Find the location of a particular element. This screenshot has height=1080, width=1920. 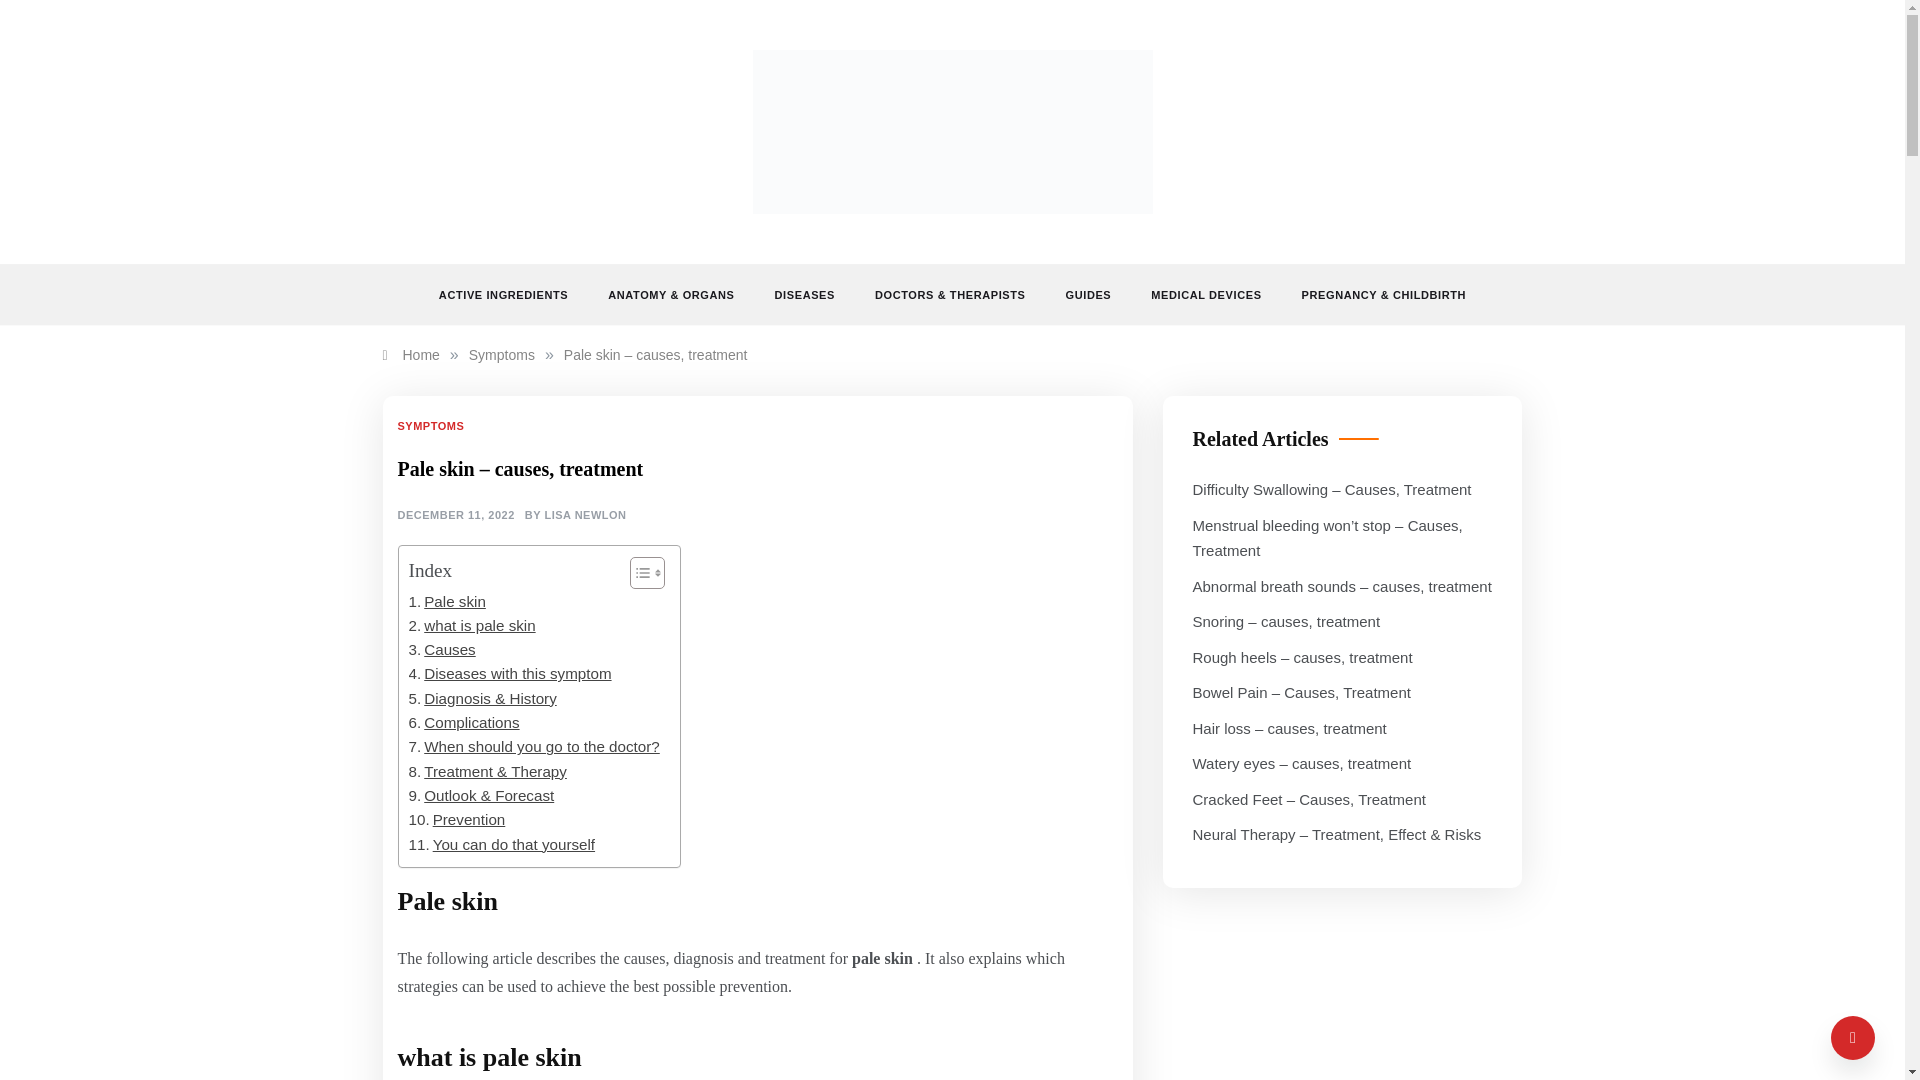

DISEASES is located at coordinates (804, 294).